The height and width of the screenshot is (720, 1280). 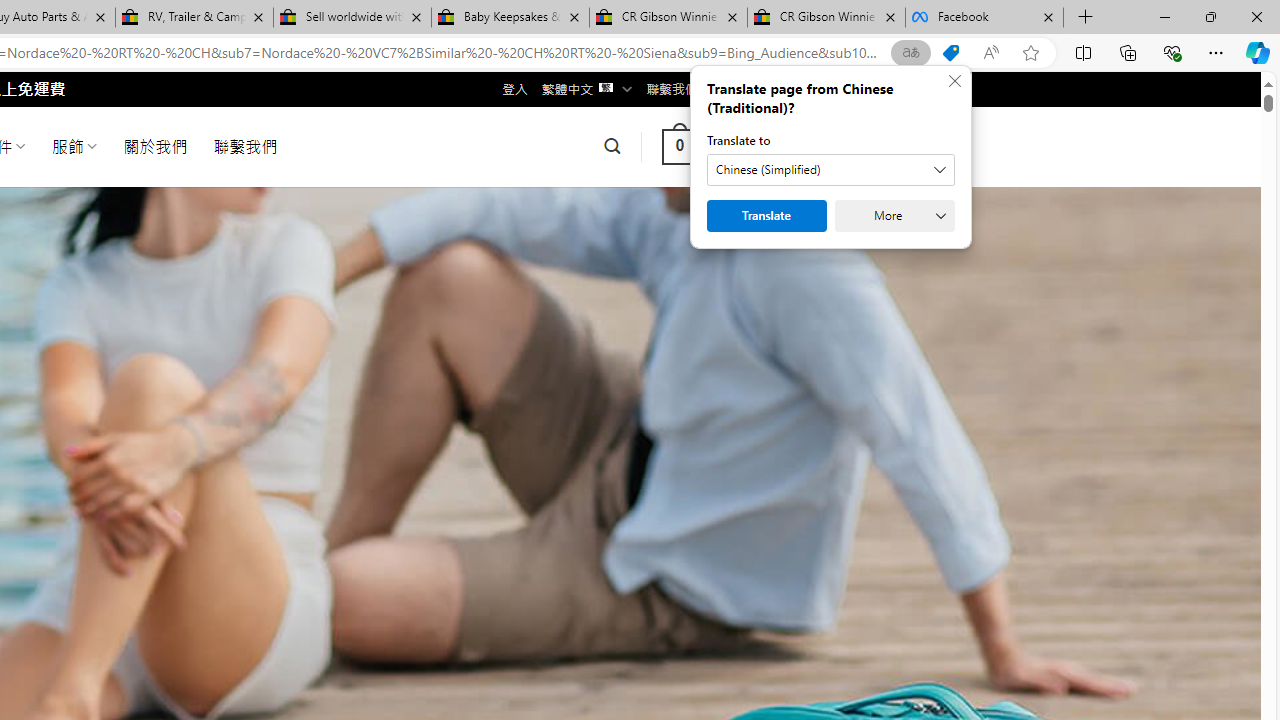 I want to click on  0 , so click(x=679, y=146).